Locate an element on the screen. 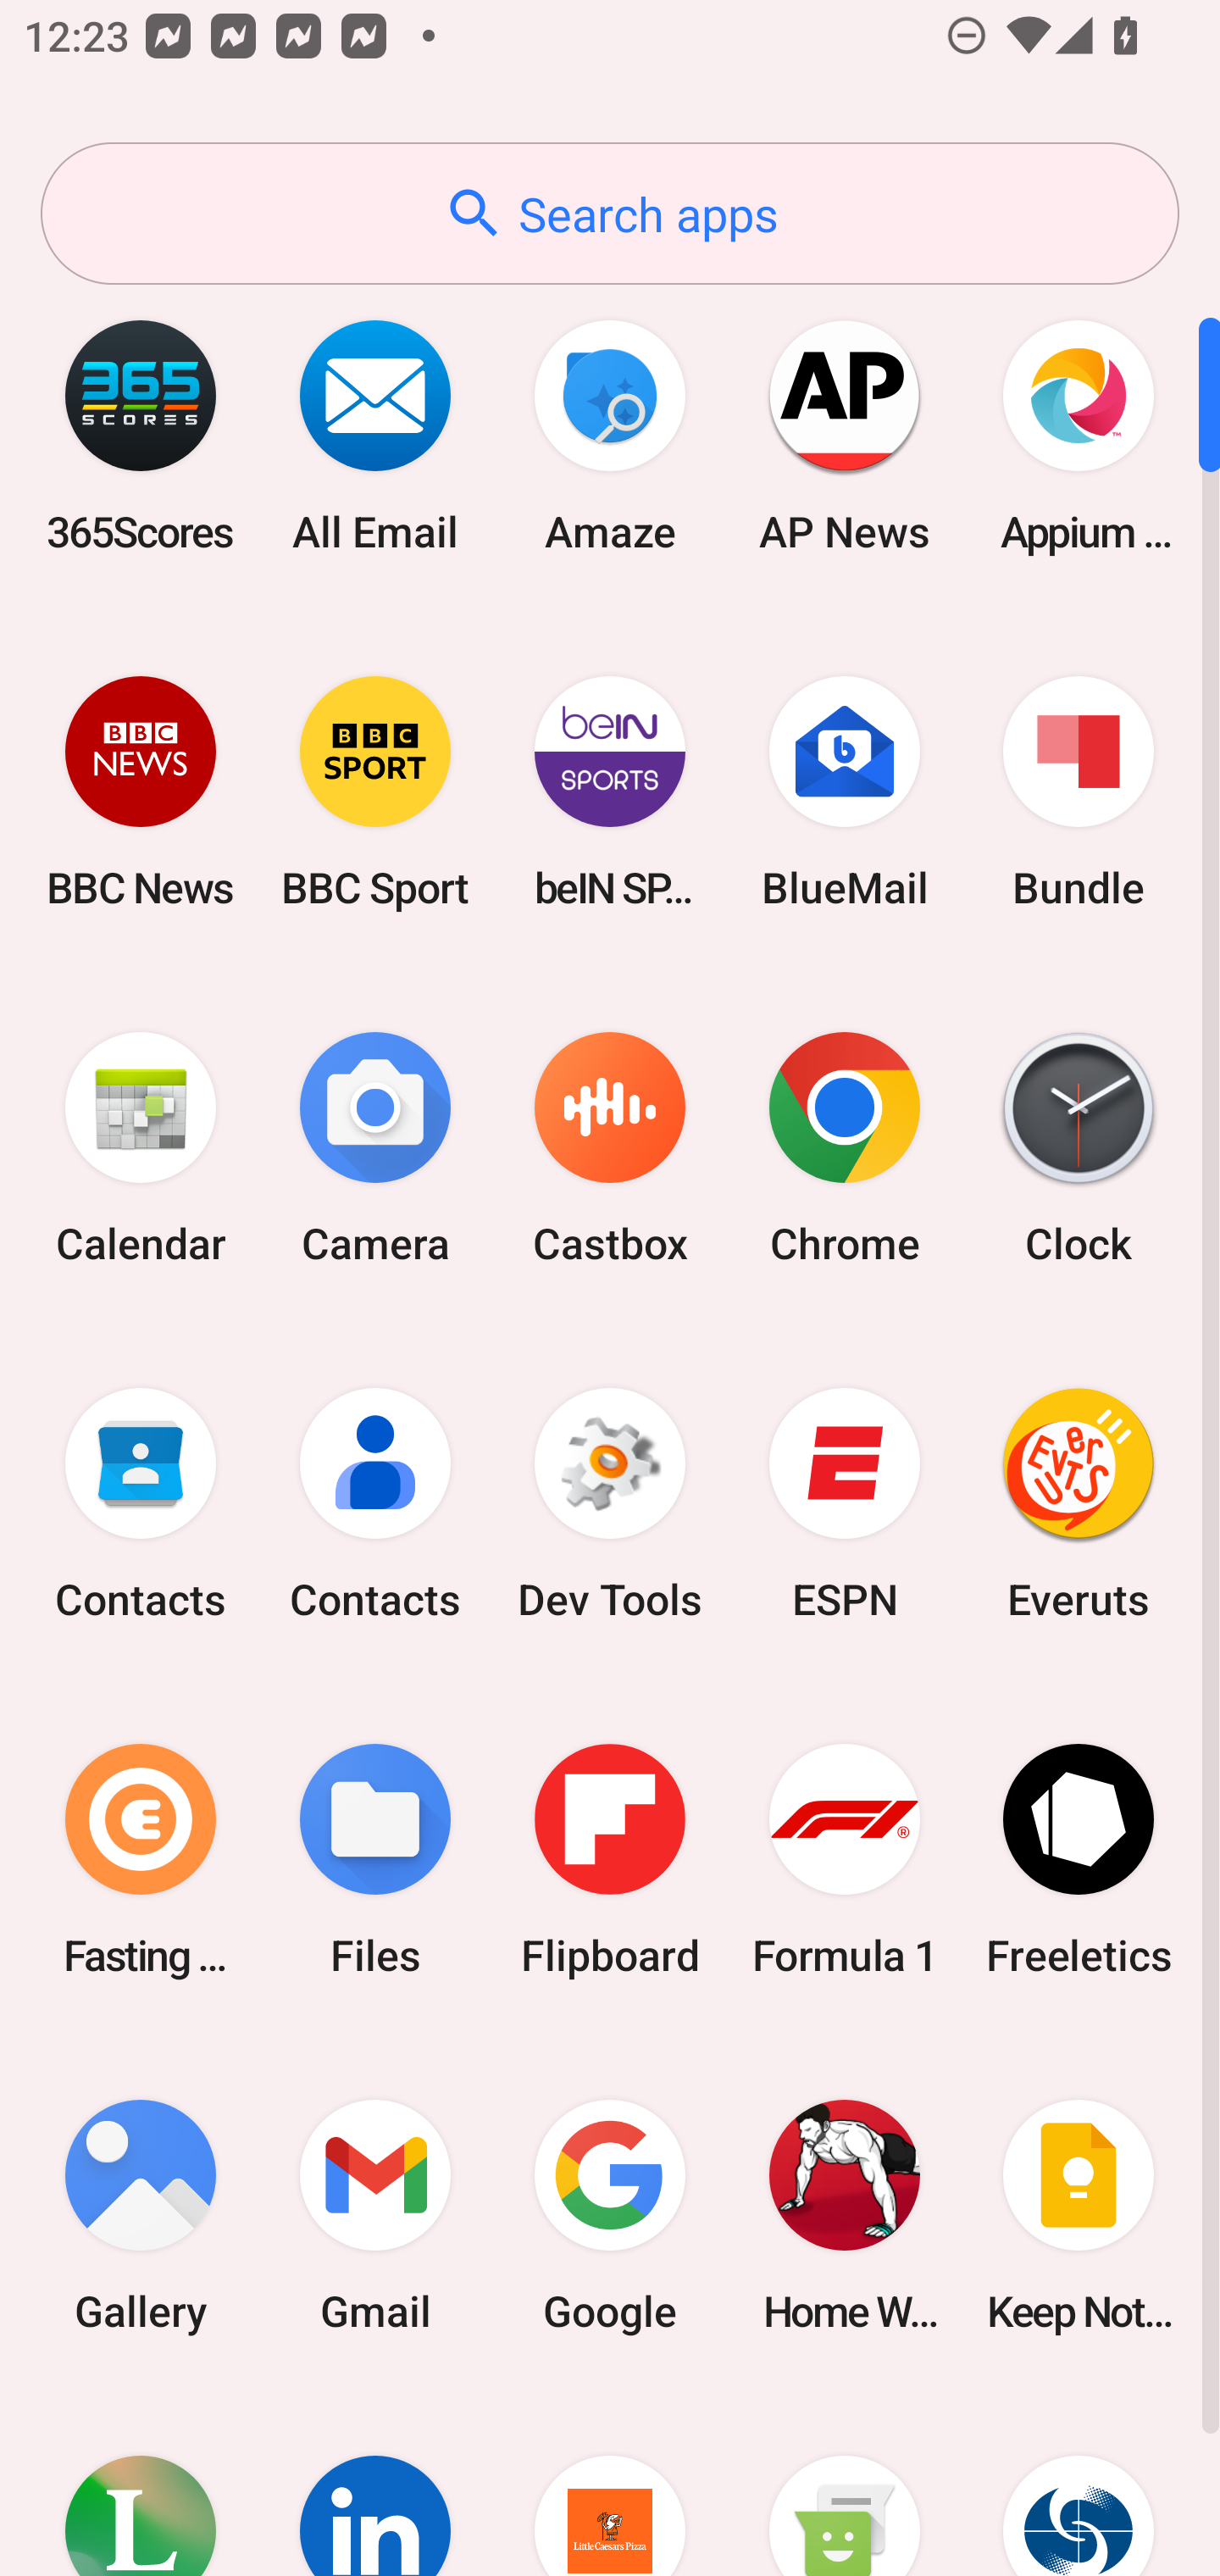 The height and width of the screenshot is (2576, 1220). Camera is located at coordinates (375, 1149).